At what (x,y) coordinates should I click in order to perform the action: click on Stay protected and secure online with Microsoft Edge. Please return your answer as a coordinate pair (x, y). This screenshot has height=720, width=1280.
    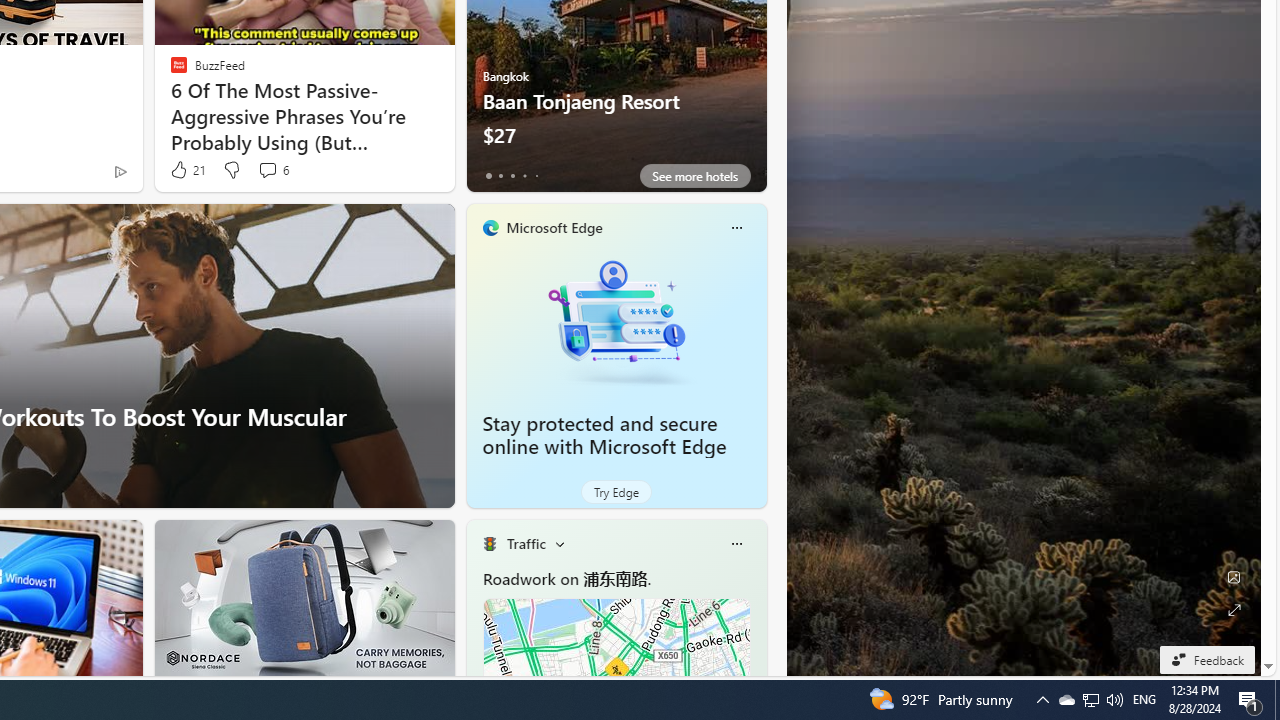
    Looking at the image, I should click on (604, 435).